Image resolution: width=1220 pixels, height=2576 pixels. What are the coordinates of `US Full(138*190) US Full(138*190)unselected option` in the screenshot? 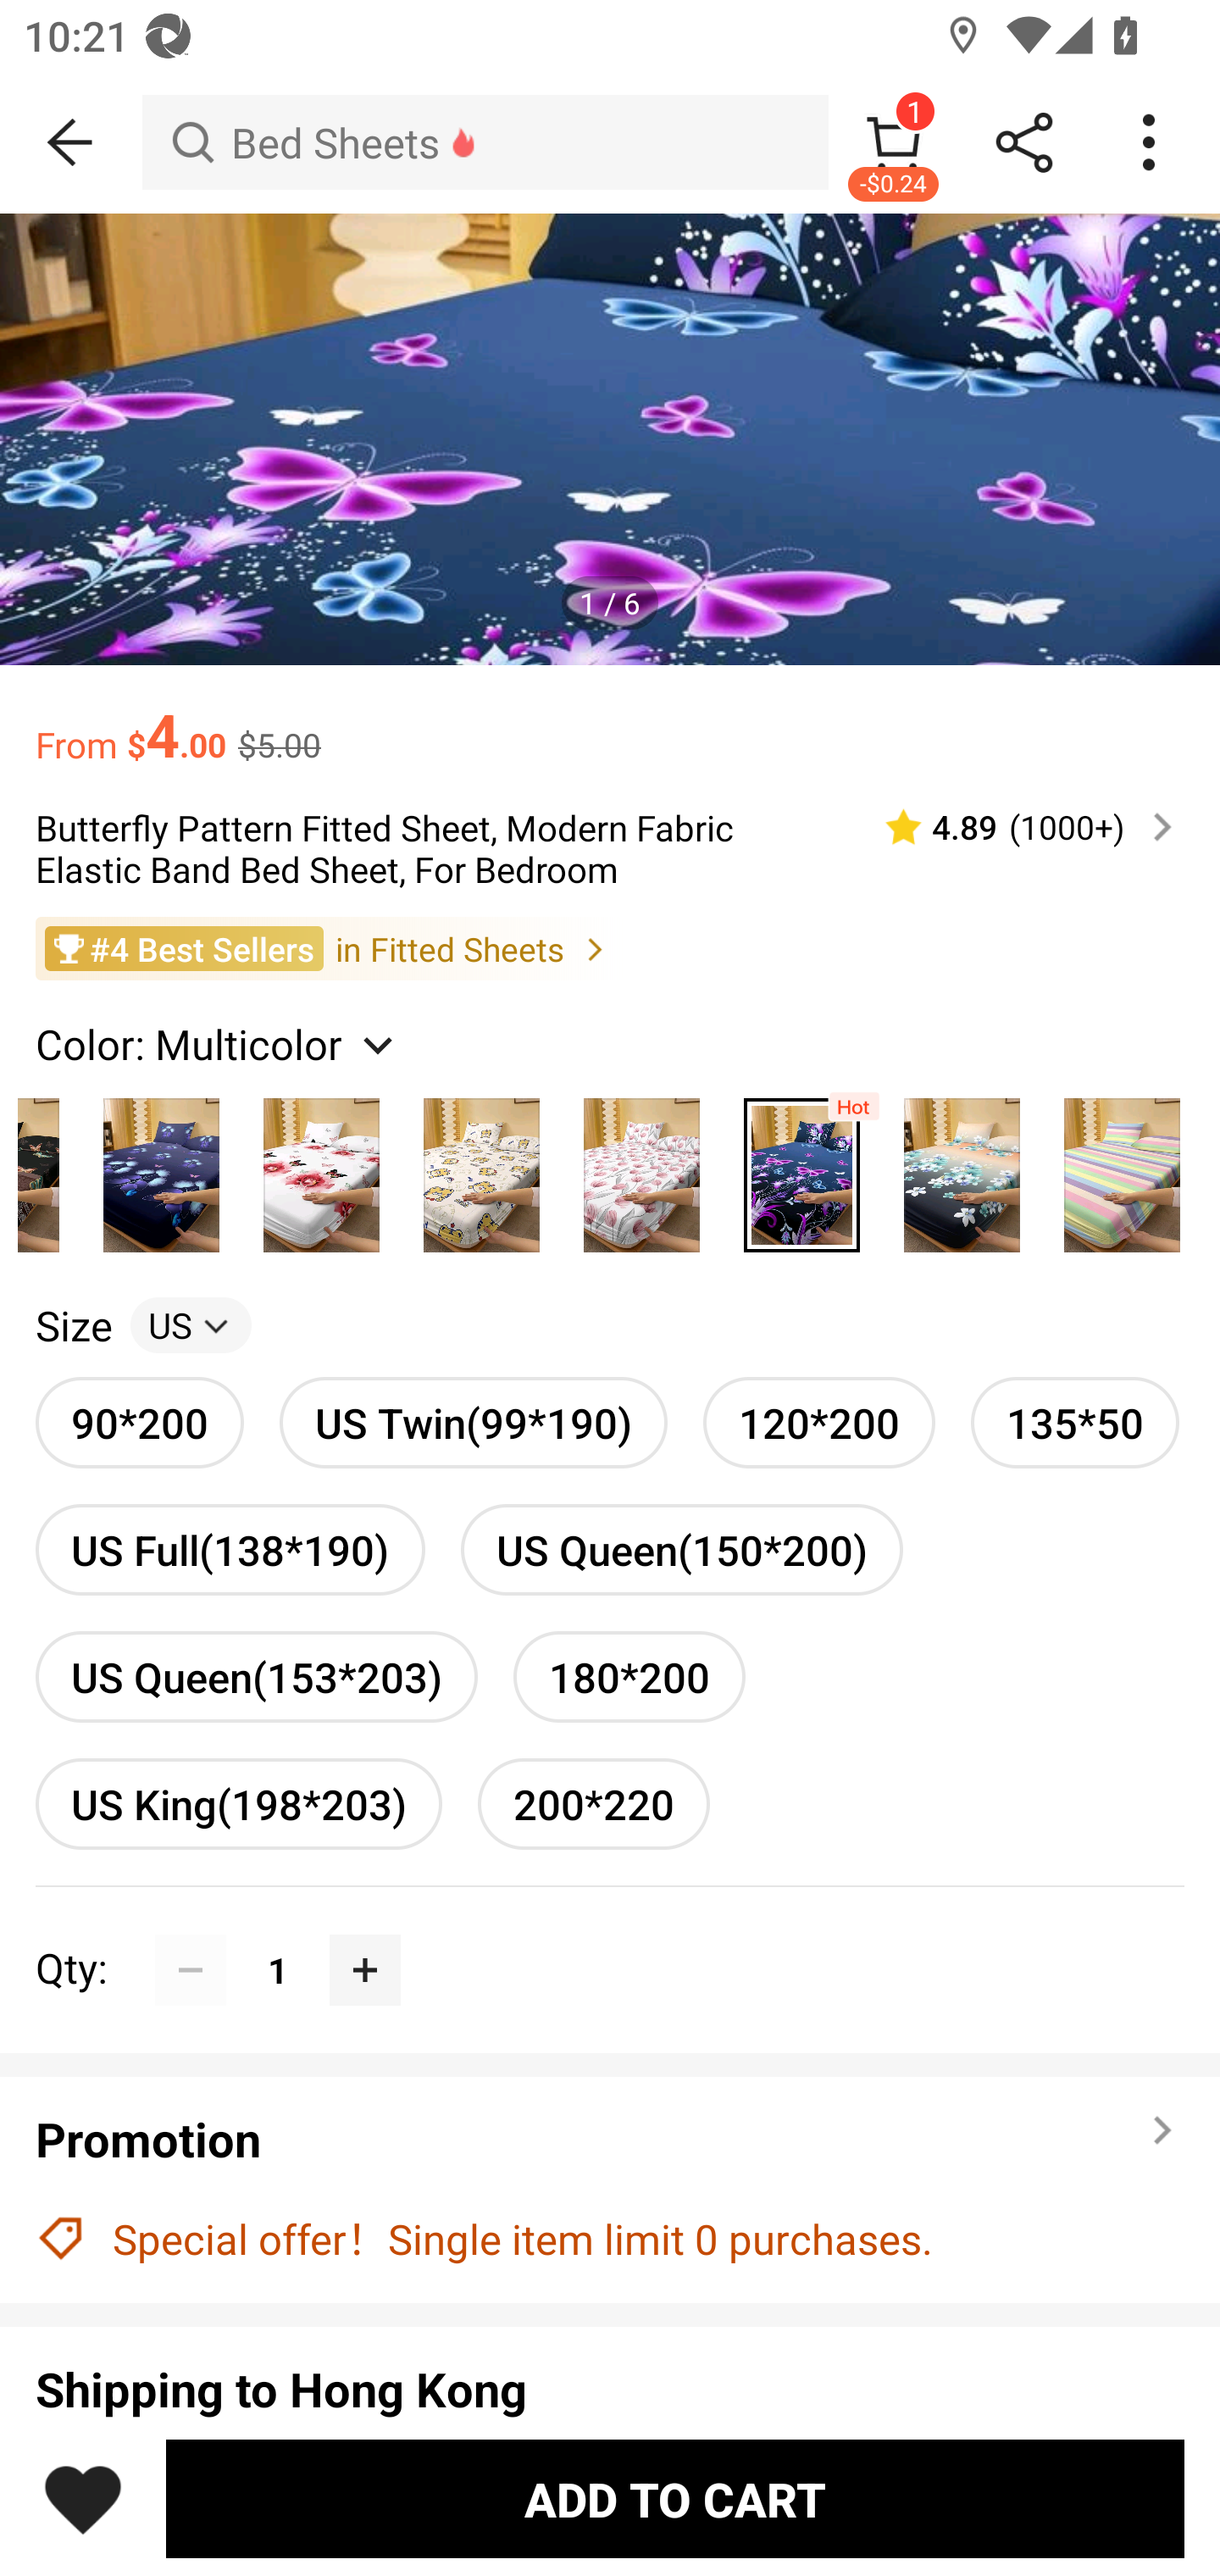 It's located at (230, 1549).